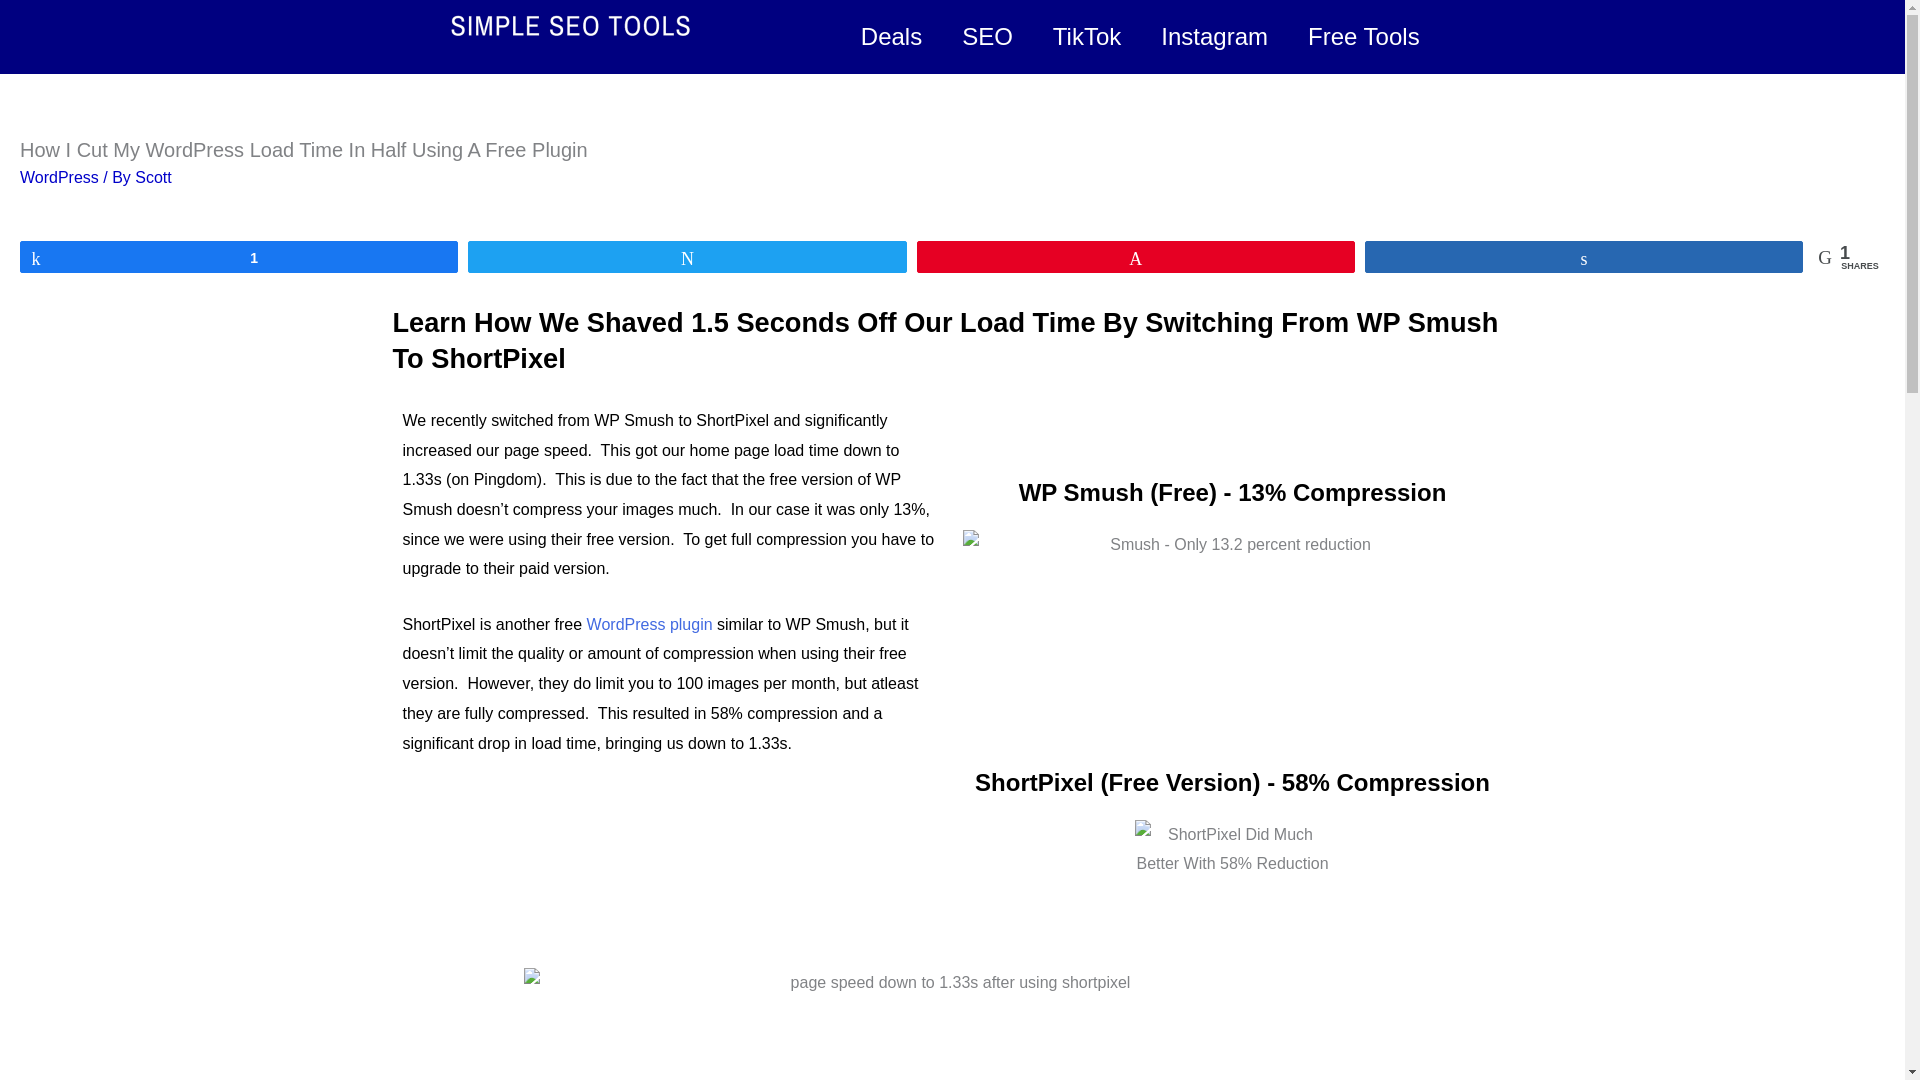  I want to click on Free Tools, so click(1364, 36).